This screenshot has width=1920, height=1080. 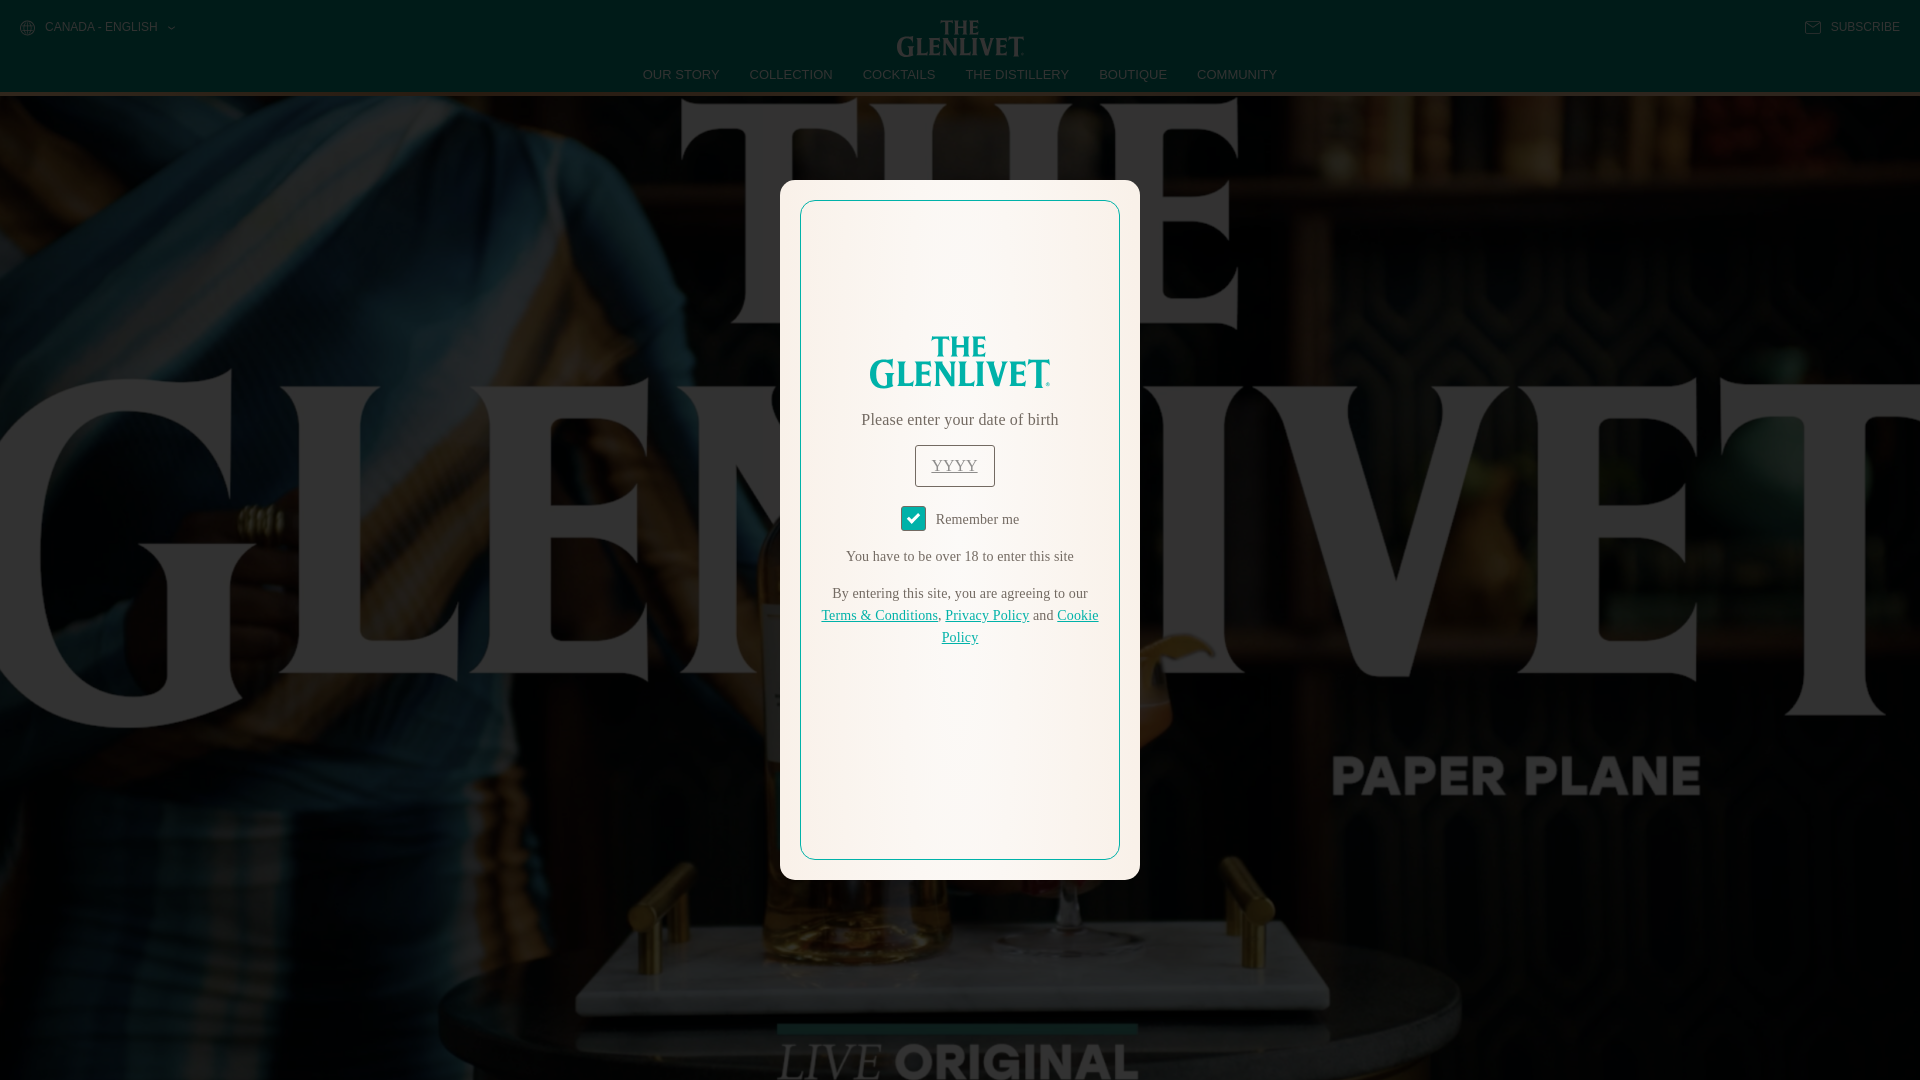 What do you see at coordinates (1132, 74) in the screenshot?
I see `BOUTIQUE` at bounding box center [1132, 74].